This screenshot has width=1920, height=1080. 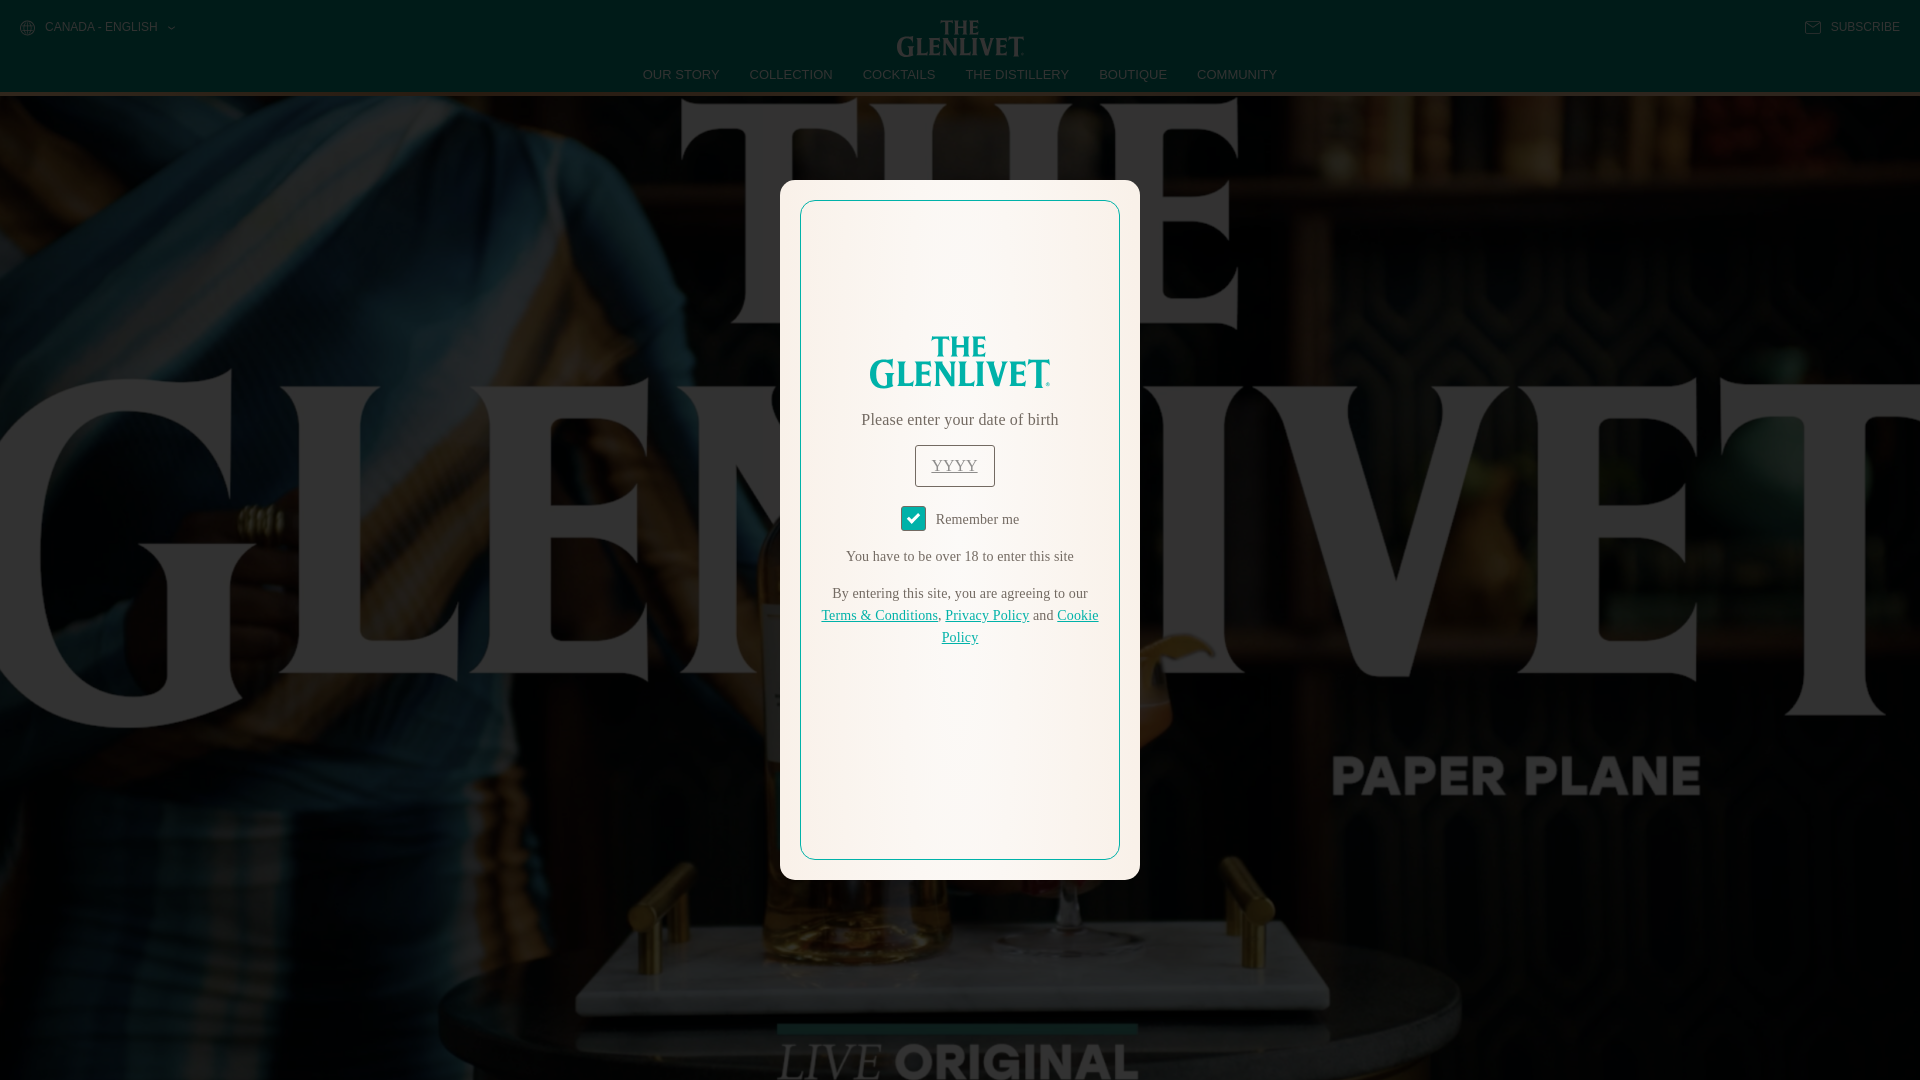 What do you see at coordinates (1132, 74) in the screenshot?
I see `BOUTIQUE` at bounding box center [1132, 74].